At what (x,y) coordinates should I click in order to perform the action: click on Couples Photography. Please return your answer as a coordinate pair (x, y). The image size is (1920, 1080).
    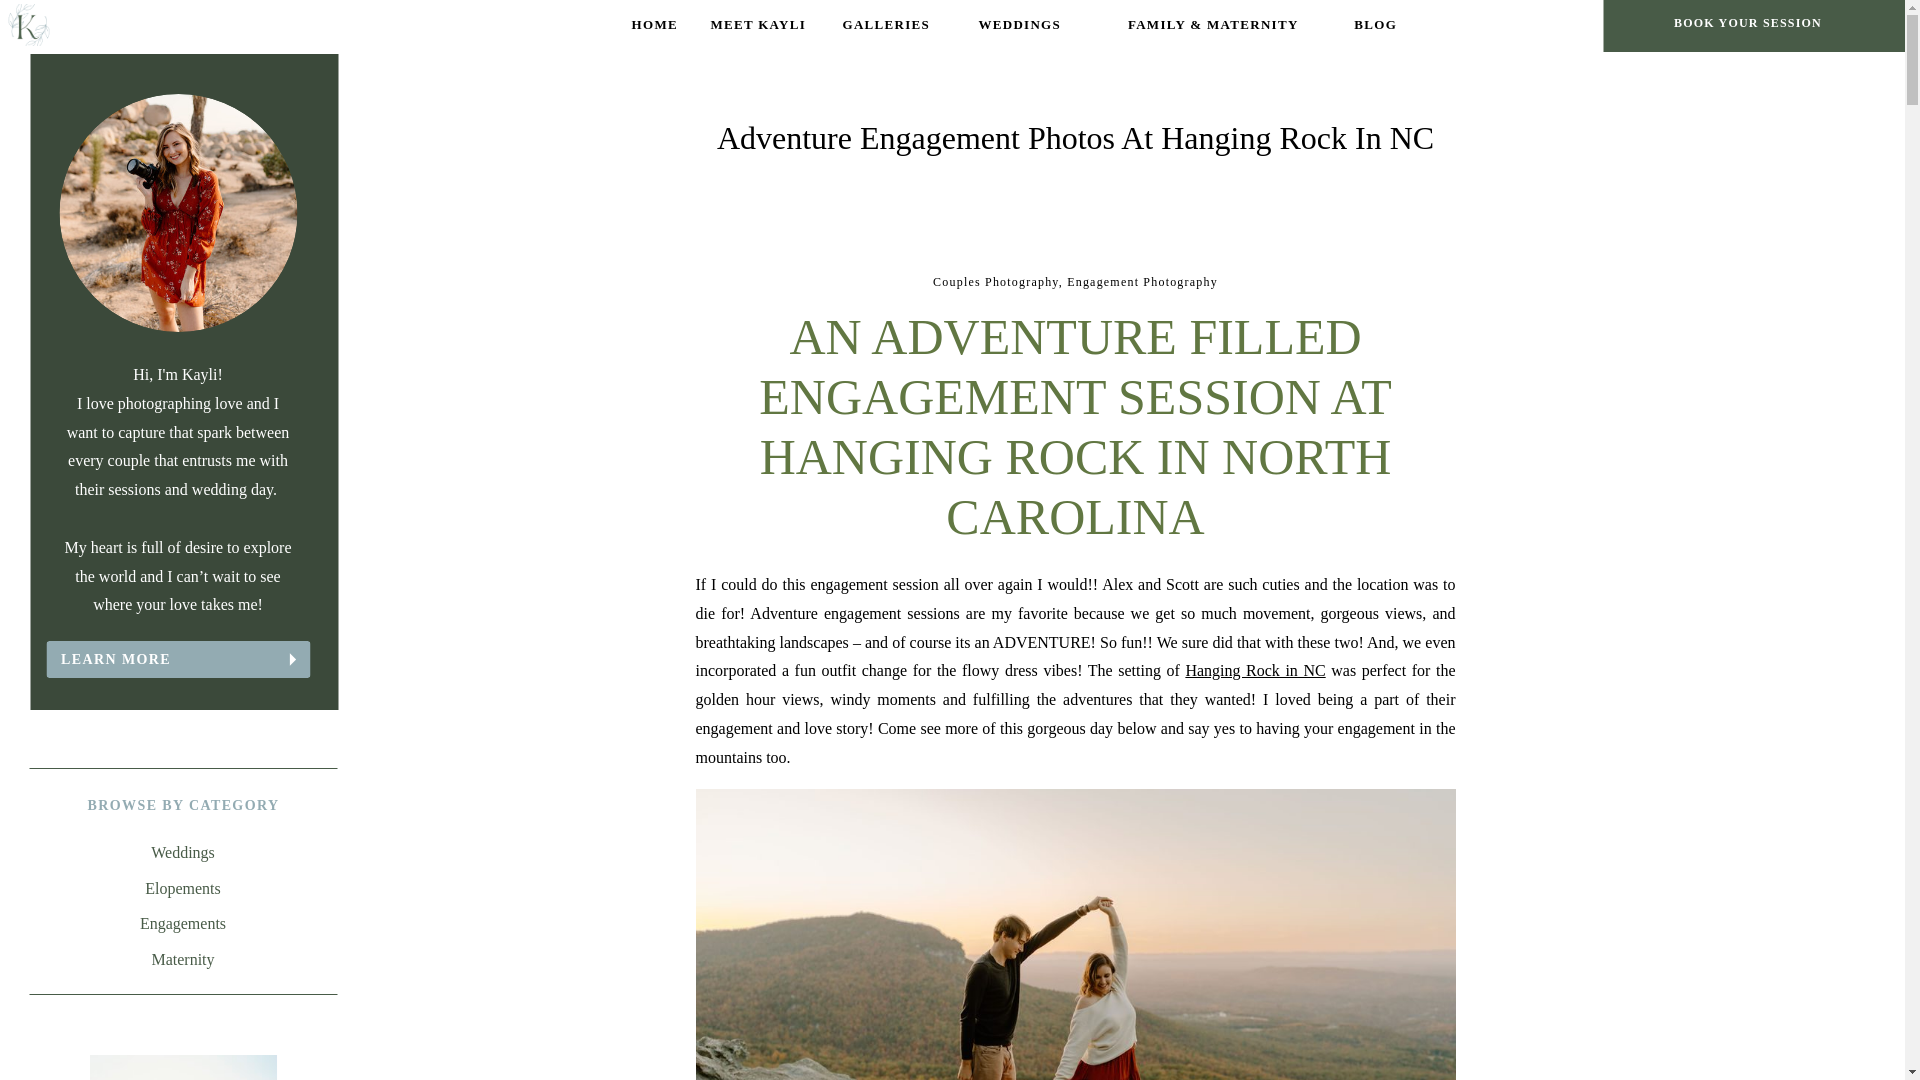
    Looking at the image, I should click on (996, 282).